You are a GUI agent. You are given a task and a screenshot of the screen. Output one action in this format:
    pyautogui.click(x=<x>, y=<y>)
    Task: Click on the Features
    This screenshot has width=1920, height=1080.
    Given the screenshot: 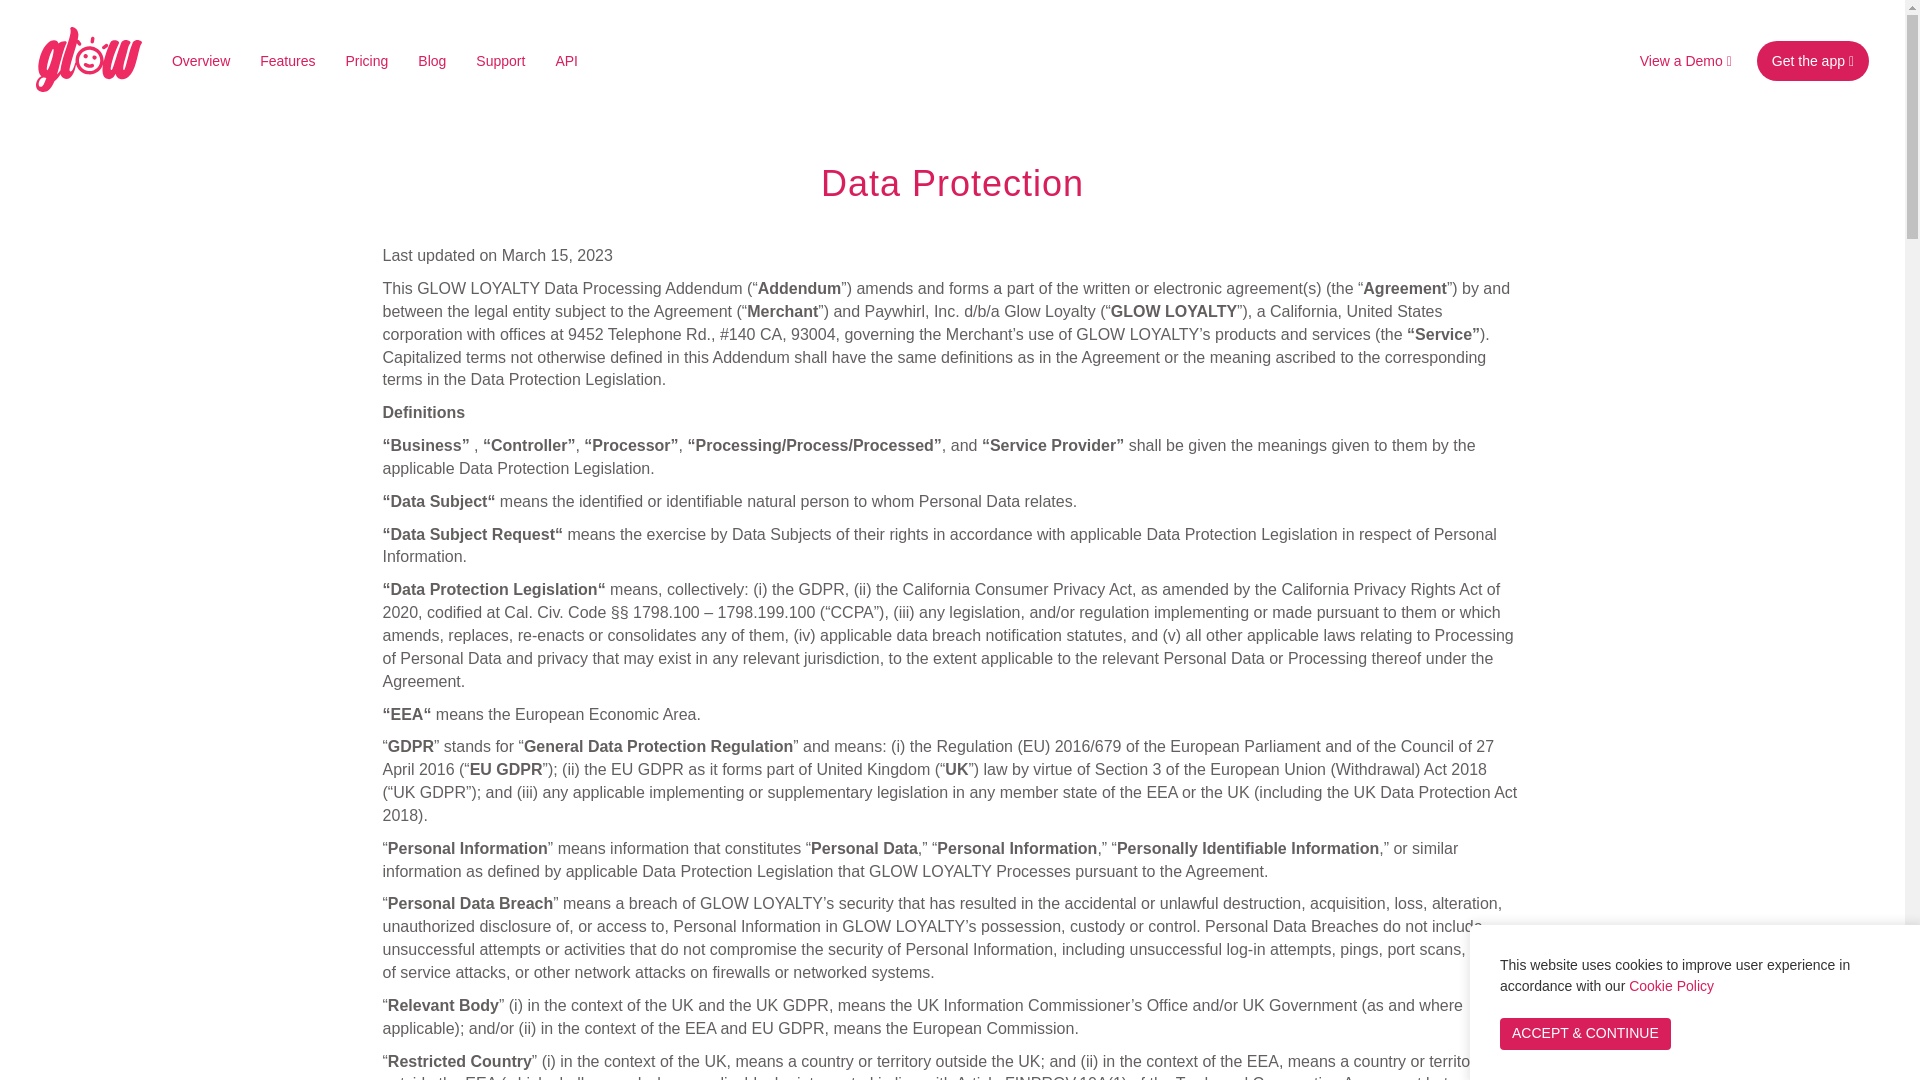 What is the action you would take?
    pyautogui.click(x=288, y=61)
    